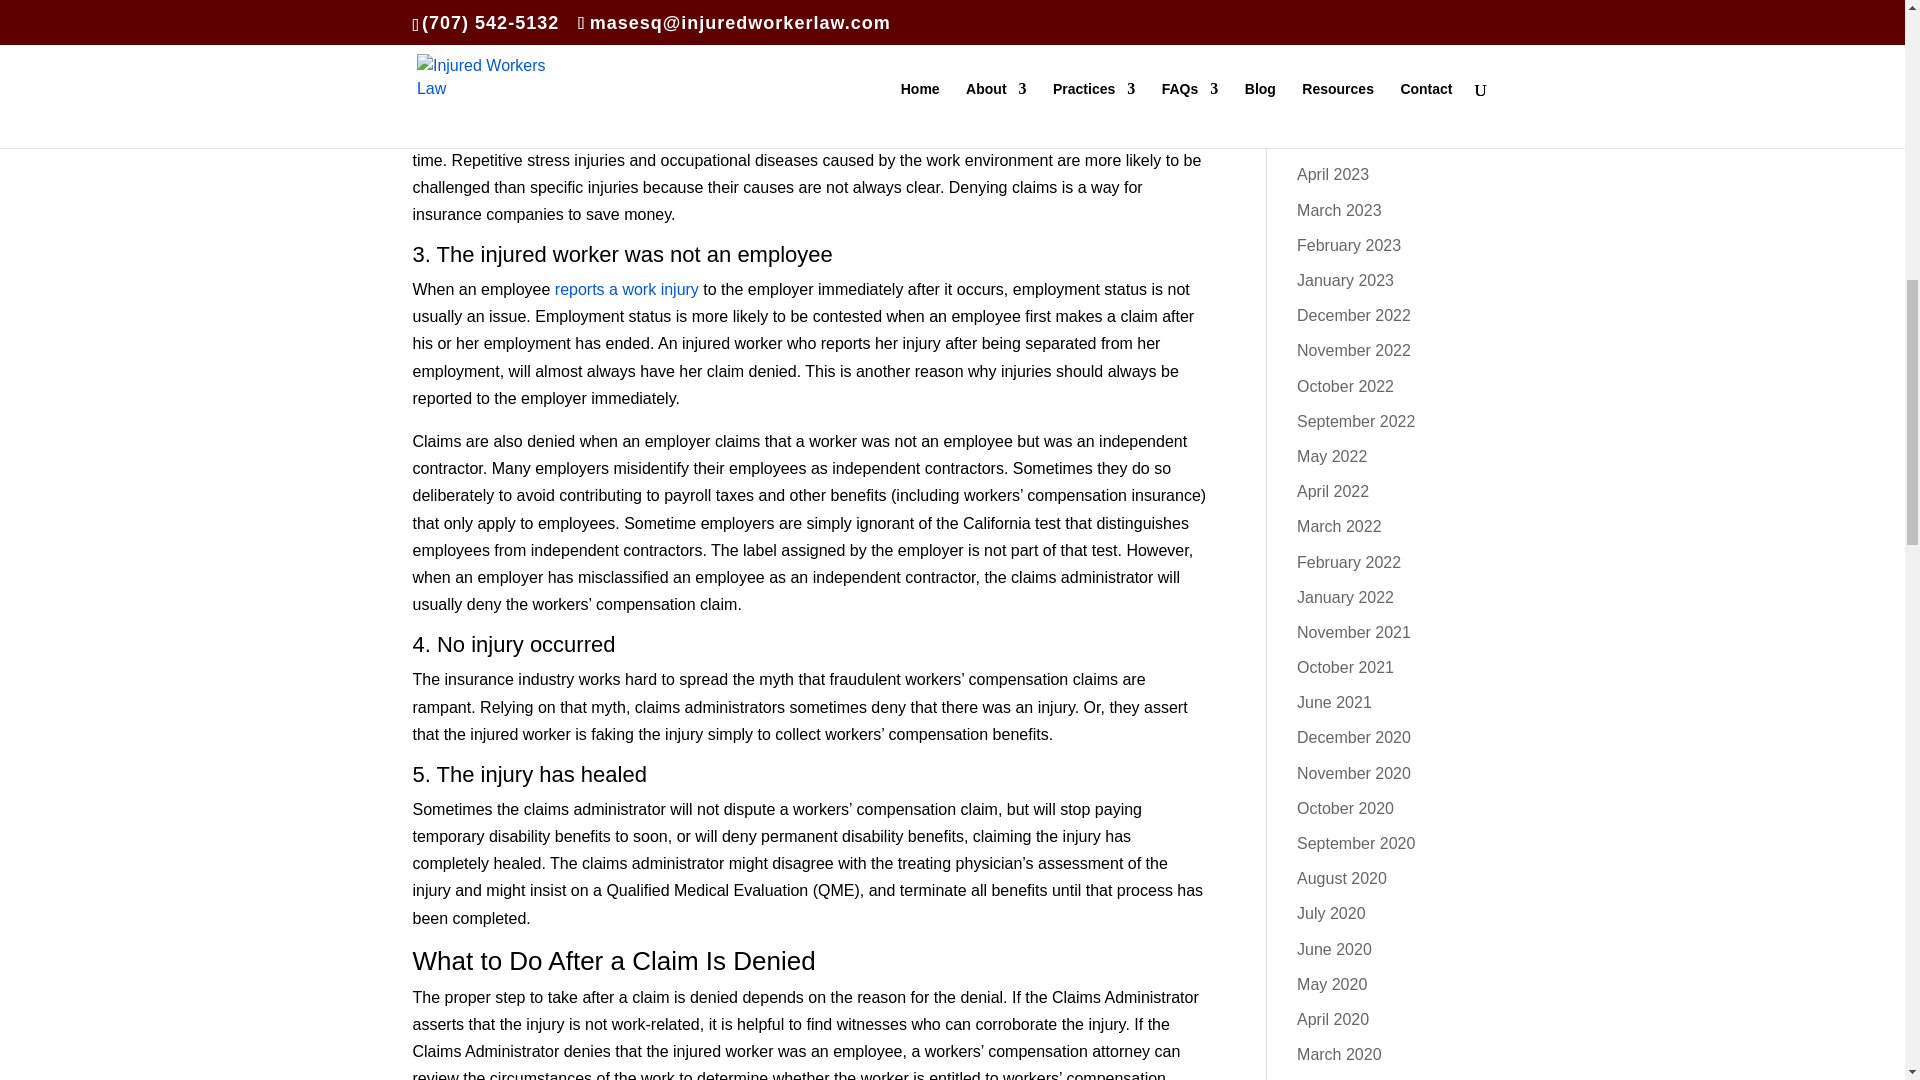 The image size is (1920, 1080). Describe the element at coordinates (1345, 3) in the screenshot. I see `October 2023` at that location.